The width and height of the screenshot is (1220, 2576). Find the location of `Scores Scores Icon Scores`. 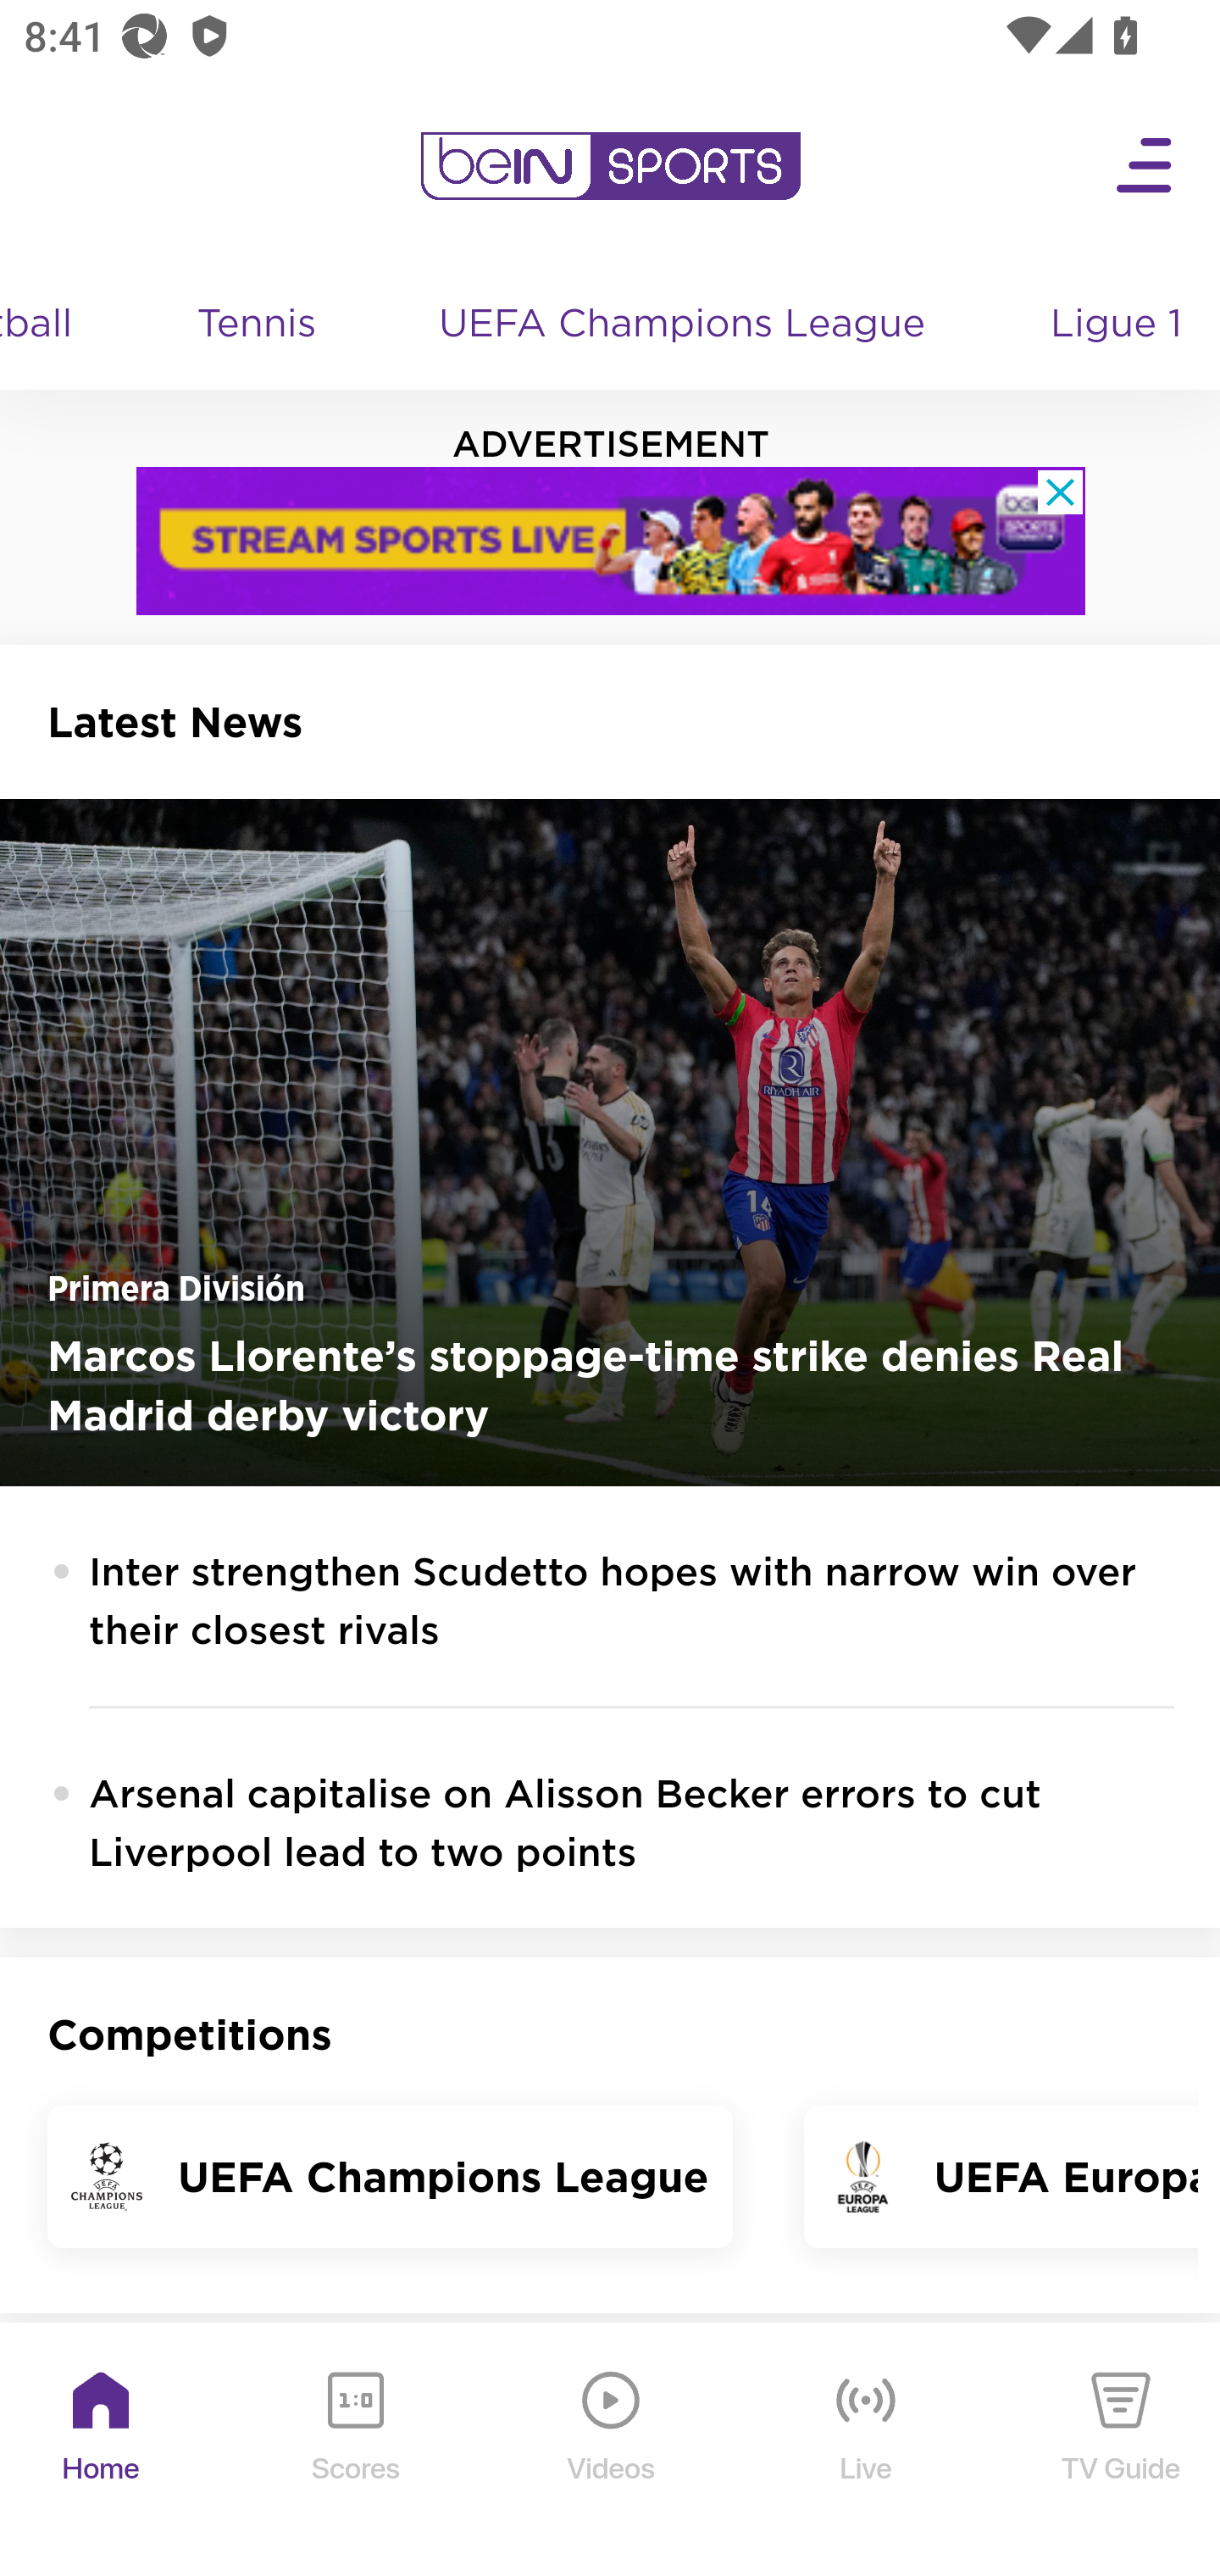

Scores Scores Icon Scores is located at coordinates (355, 2451).